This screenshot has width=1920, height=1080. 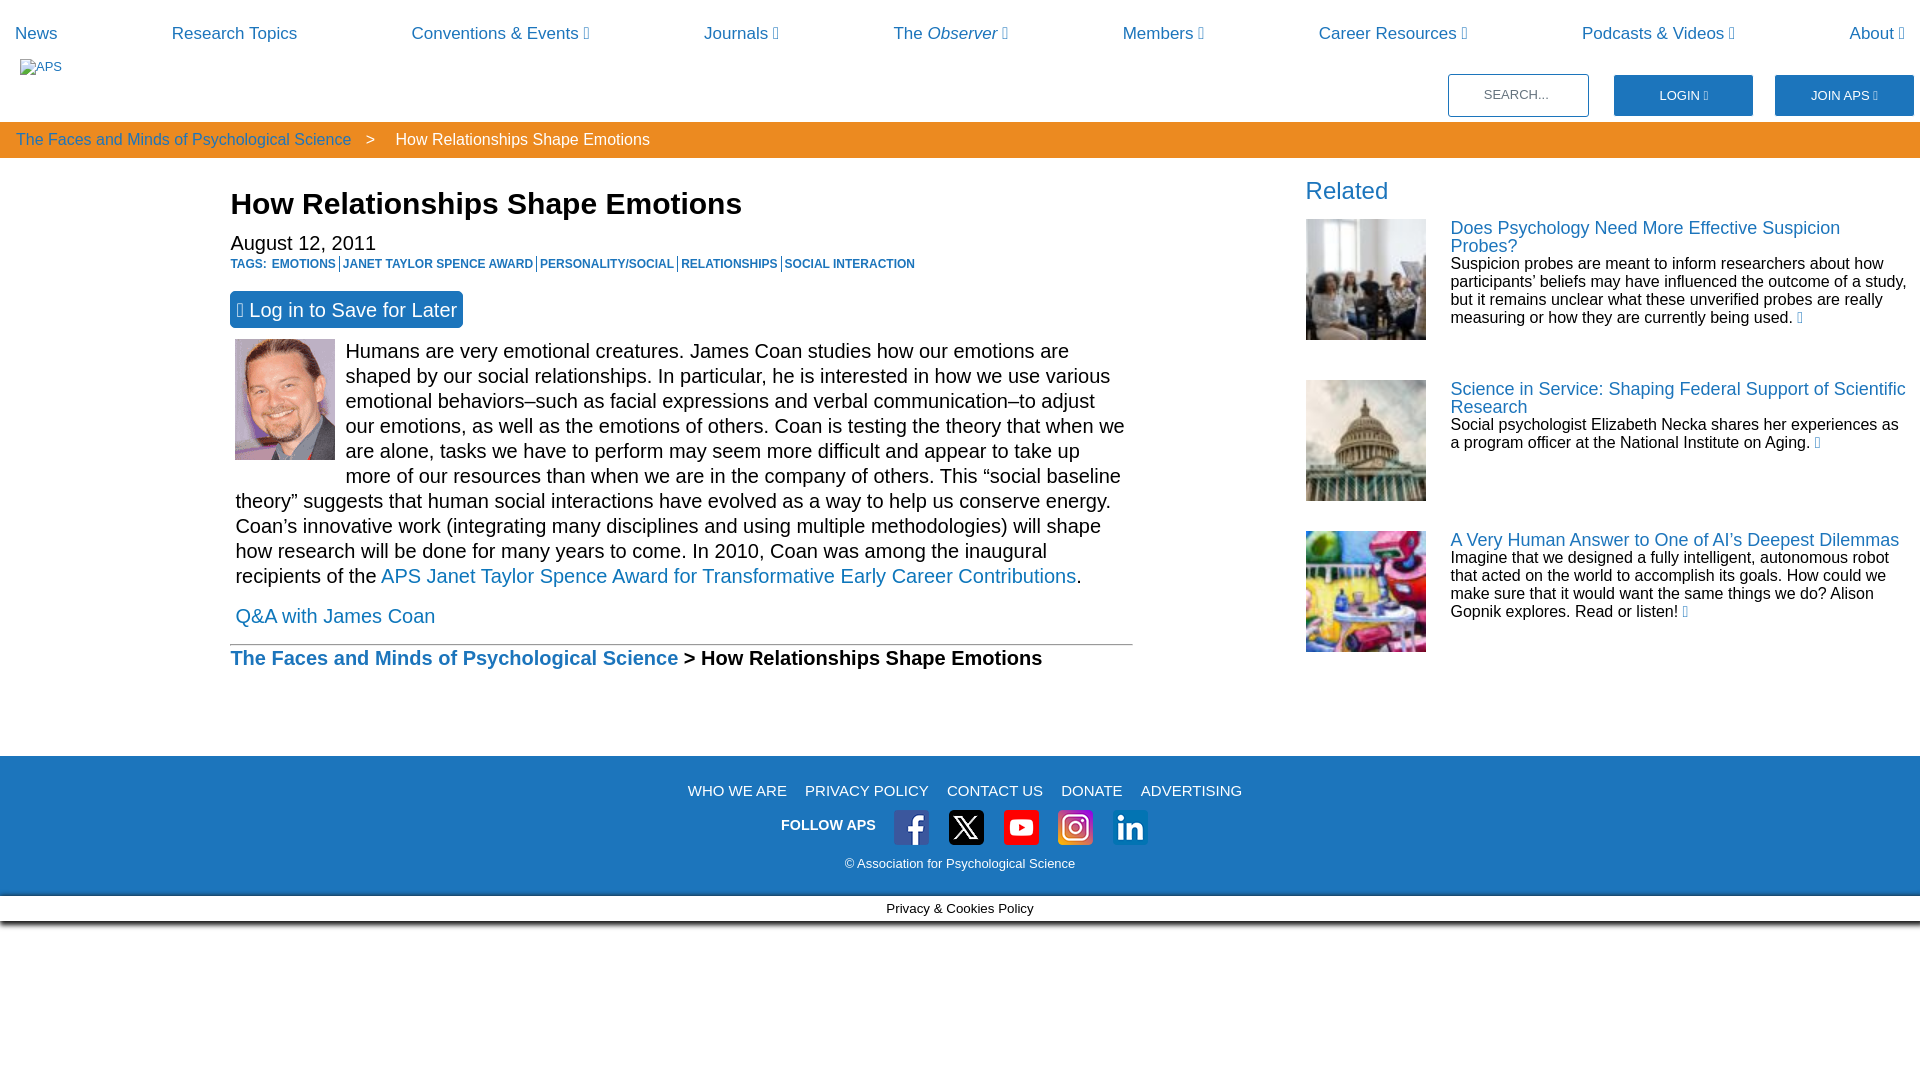 I want to click on Career Resources, so click(x=1394, y=33).